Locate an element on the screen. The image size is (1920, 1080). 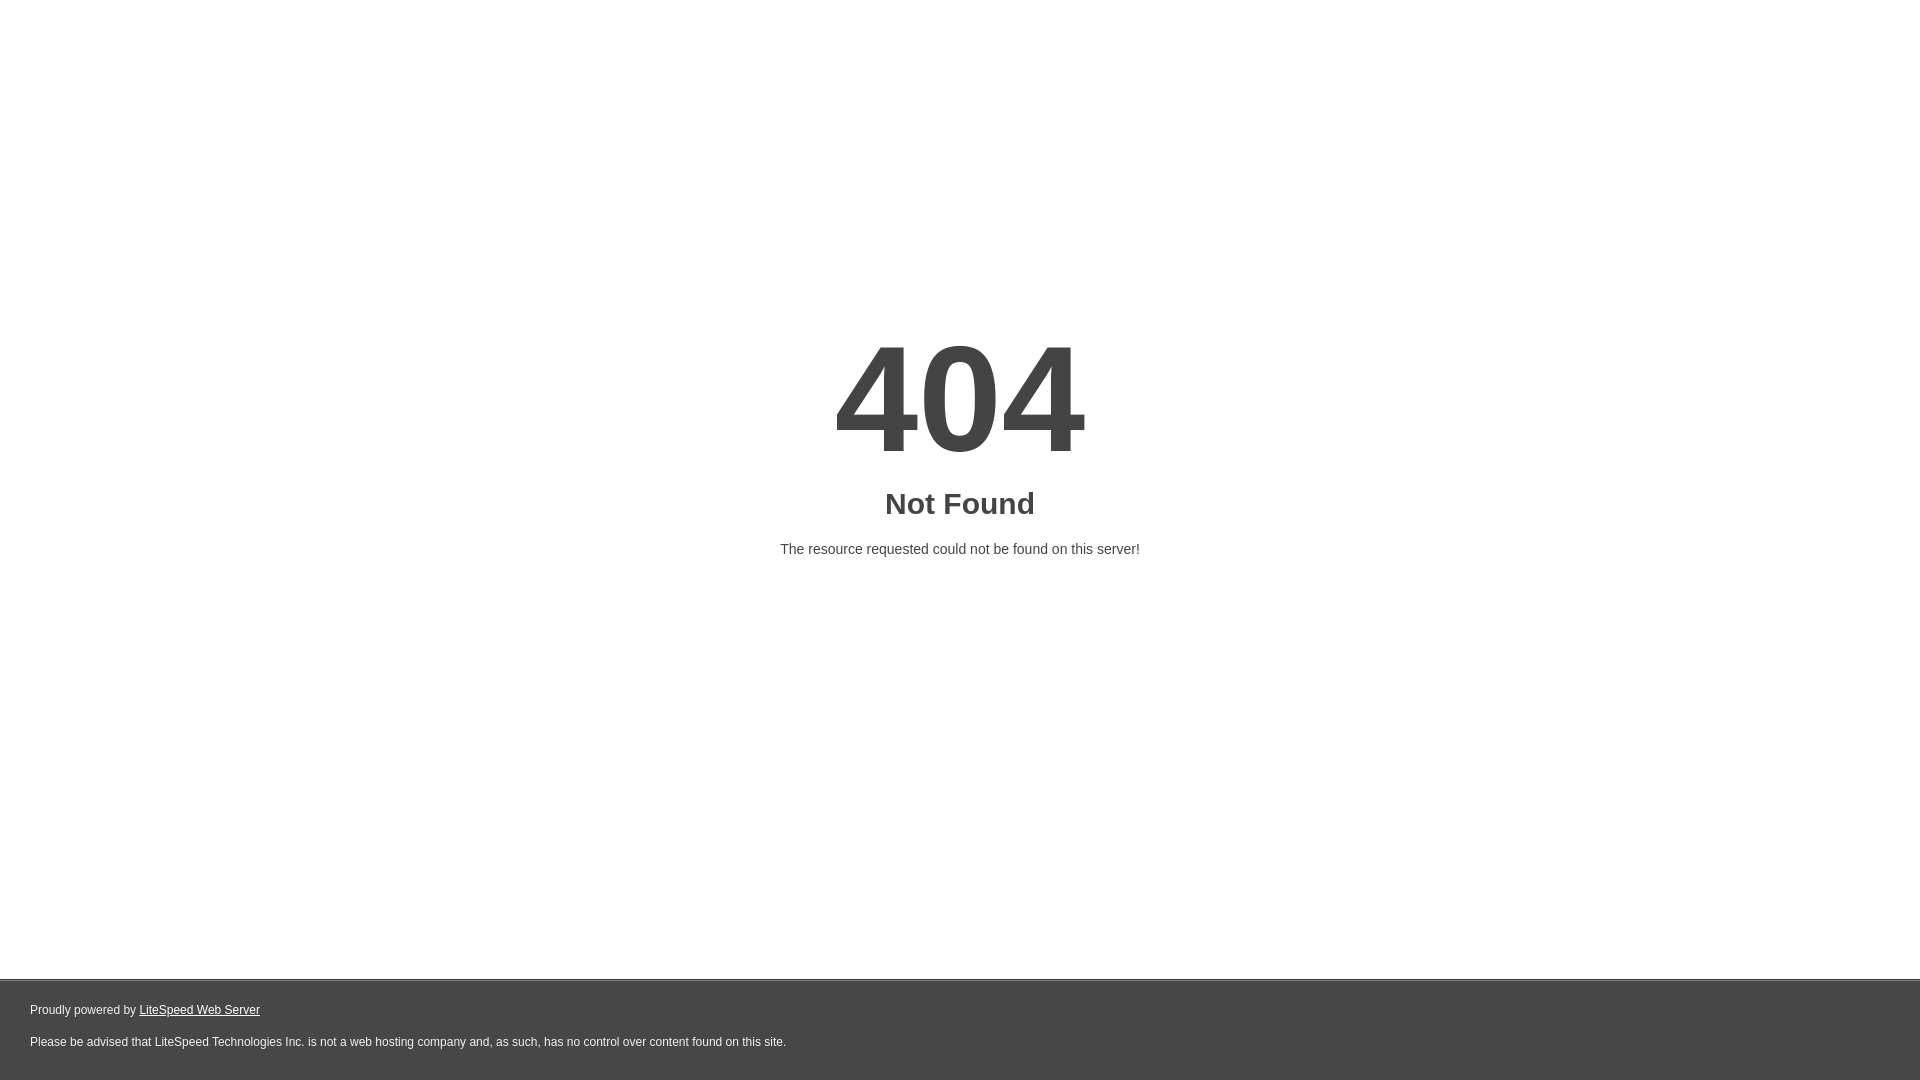
LiteSpeed Web Server is located at coordinates (200, 1010).